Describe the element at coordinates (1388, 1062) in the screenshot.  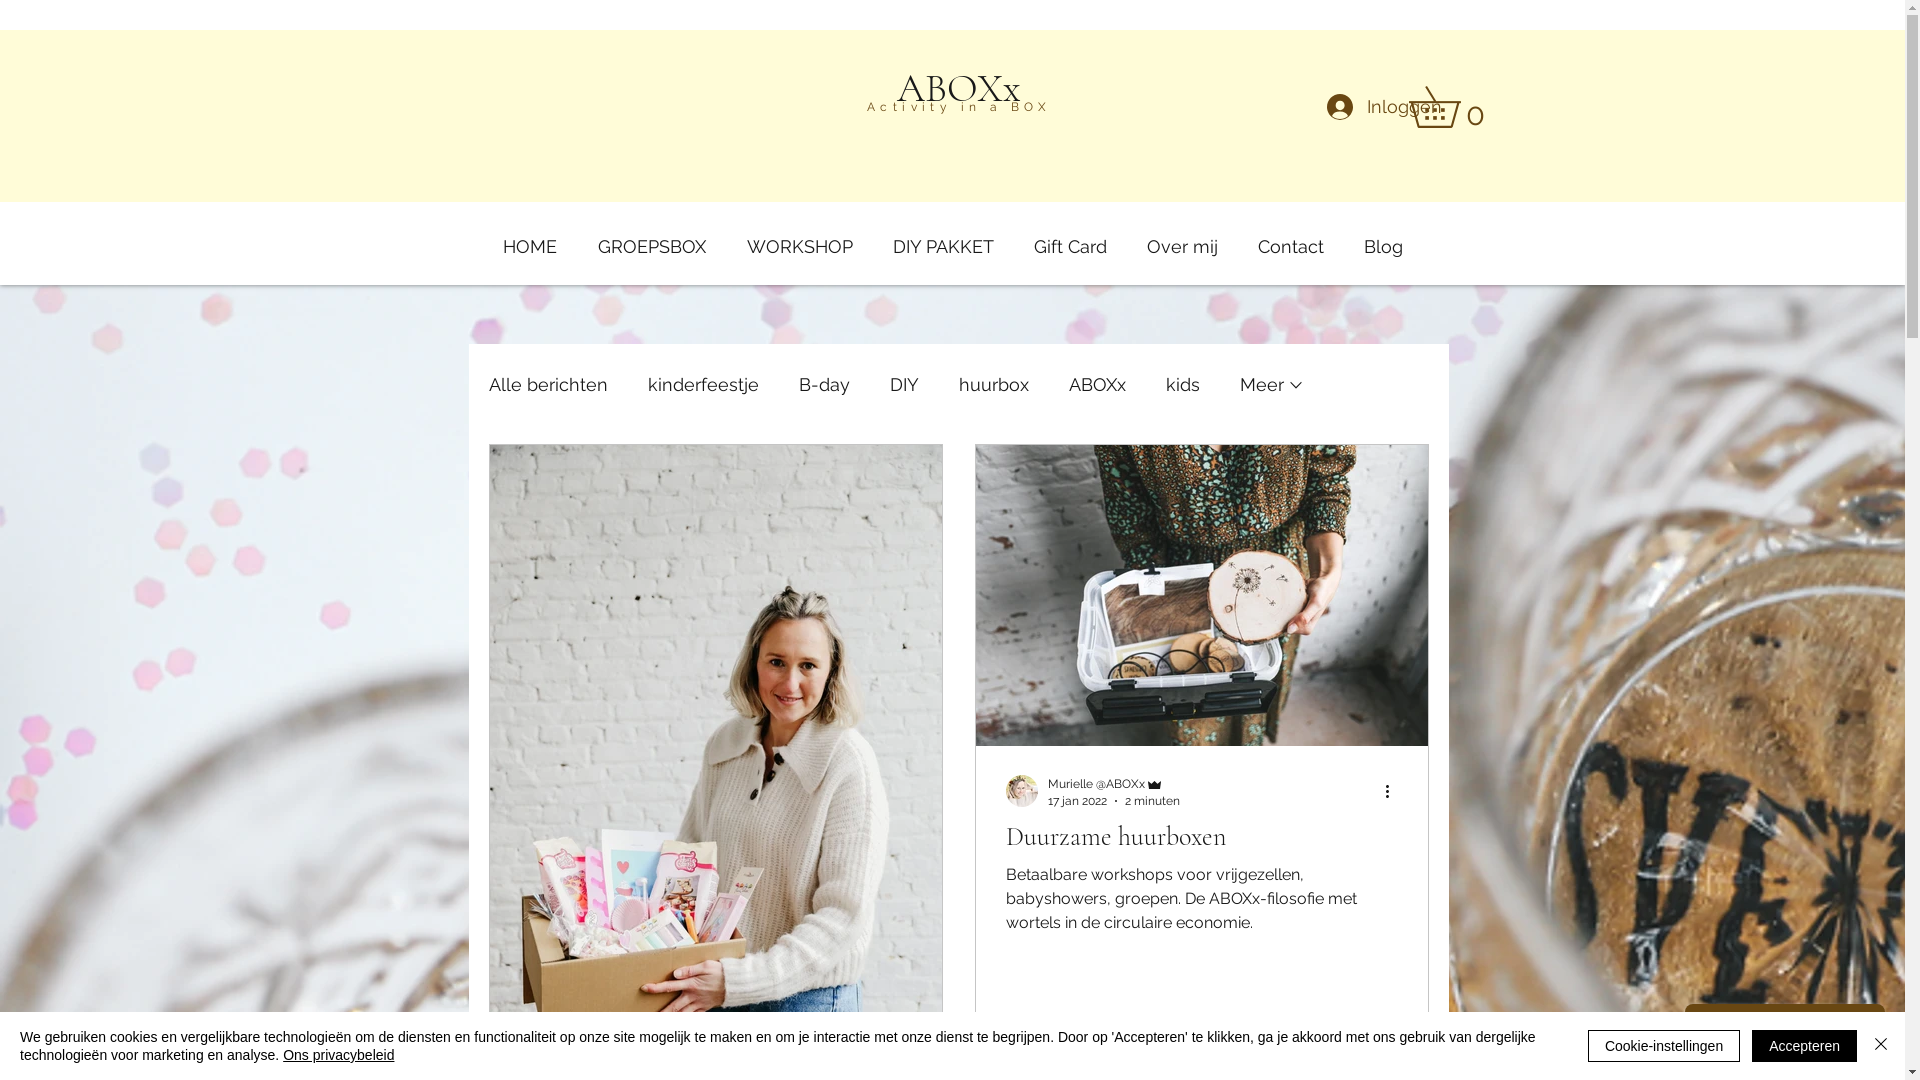
I see `Post is niet als leuk gemarkeerd` at that location.